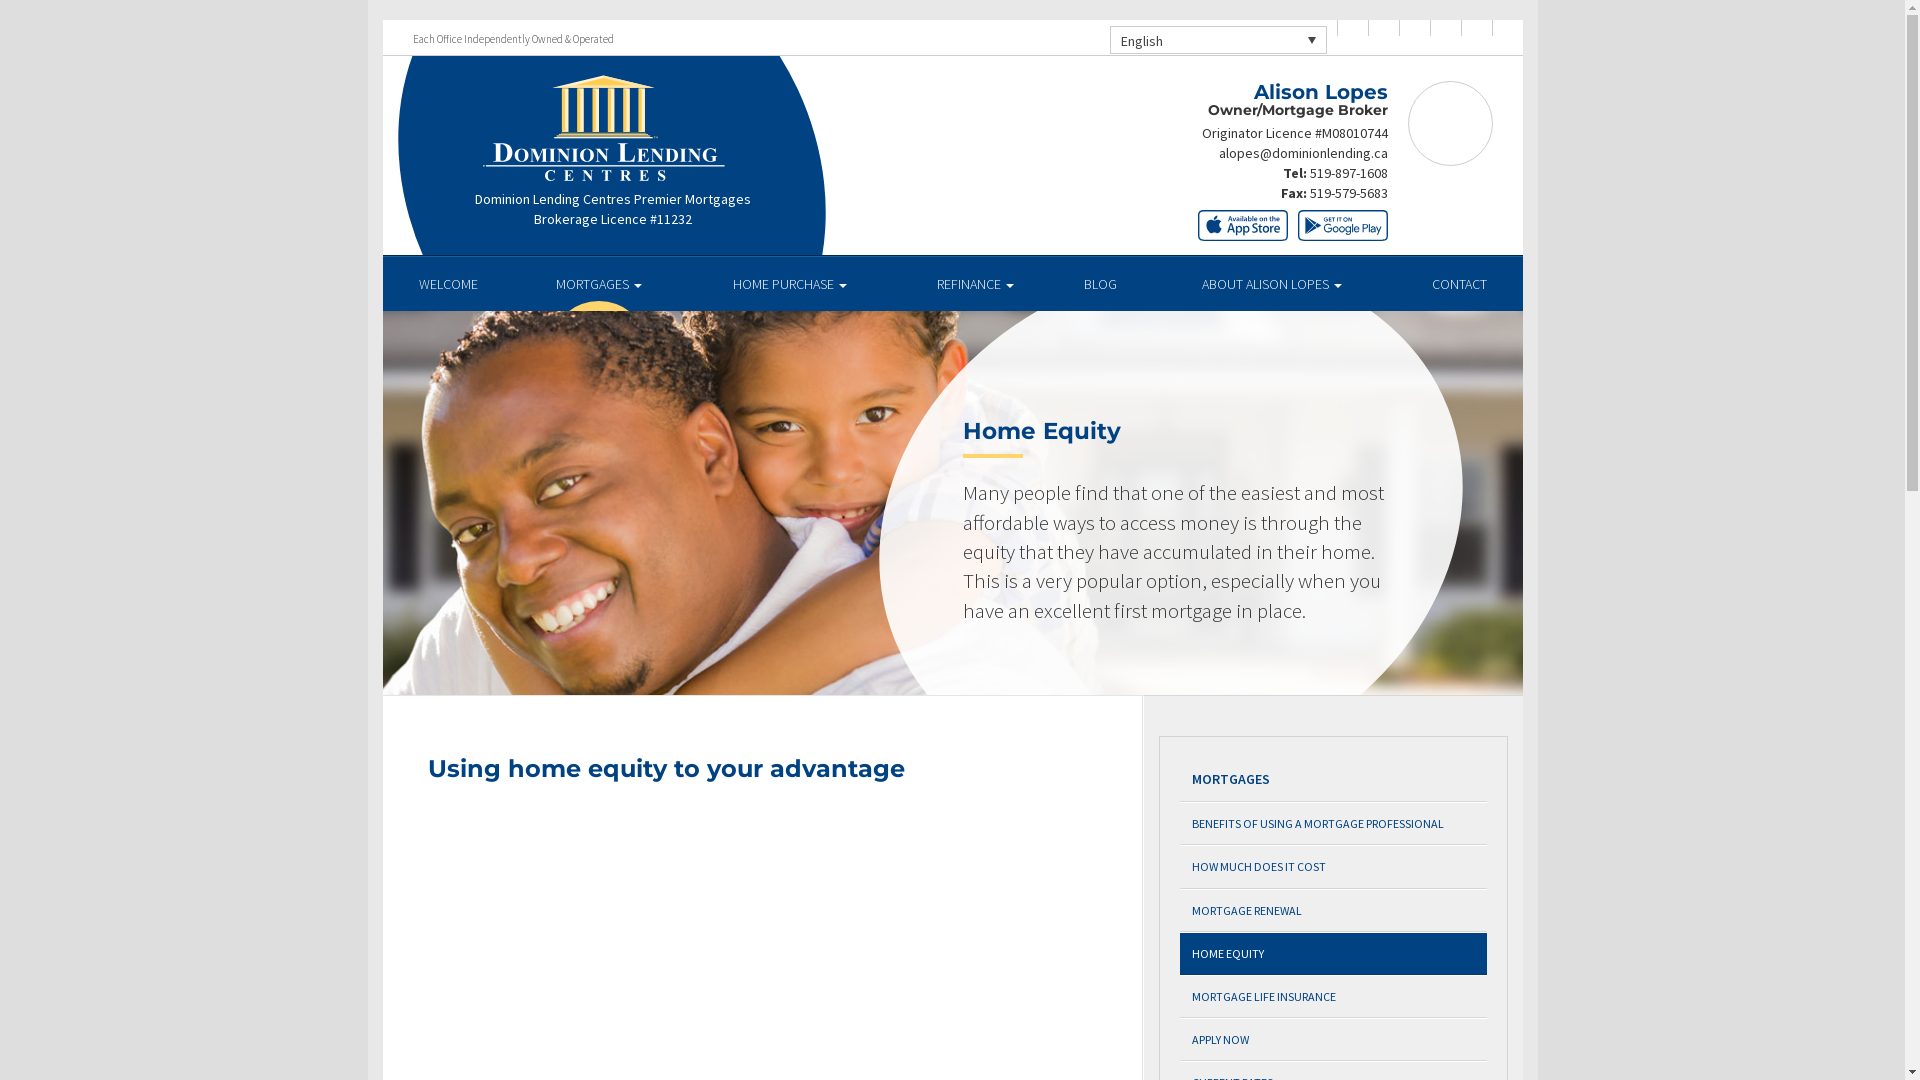 The height and width of the screenshot is (1080, 1920). What do you see at coordinates (1334, 824) in the screenshot?
I see `BENEFITS OF USING A MORTGAGE PROFESSIONAL` at bounding box center [1334, 824].